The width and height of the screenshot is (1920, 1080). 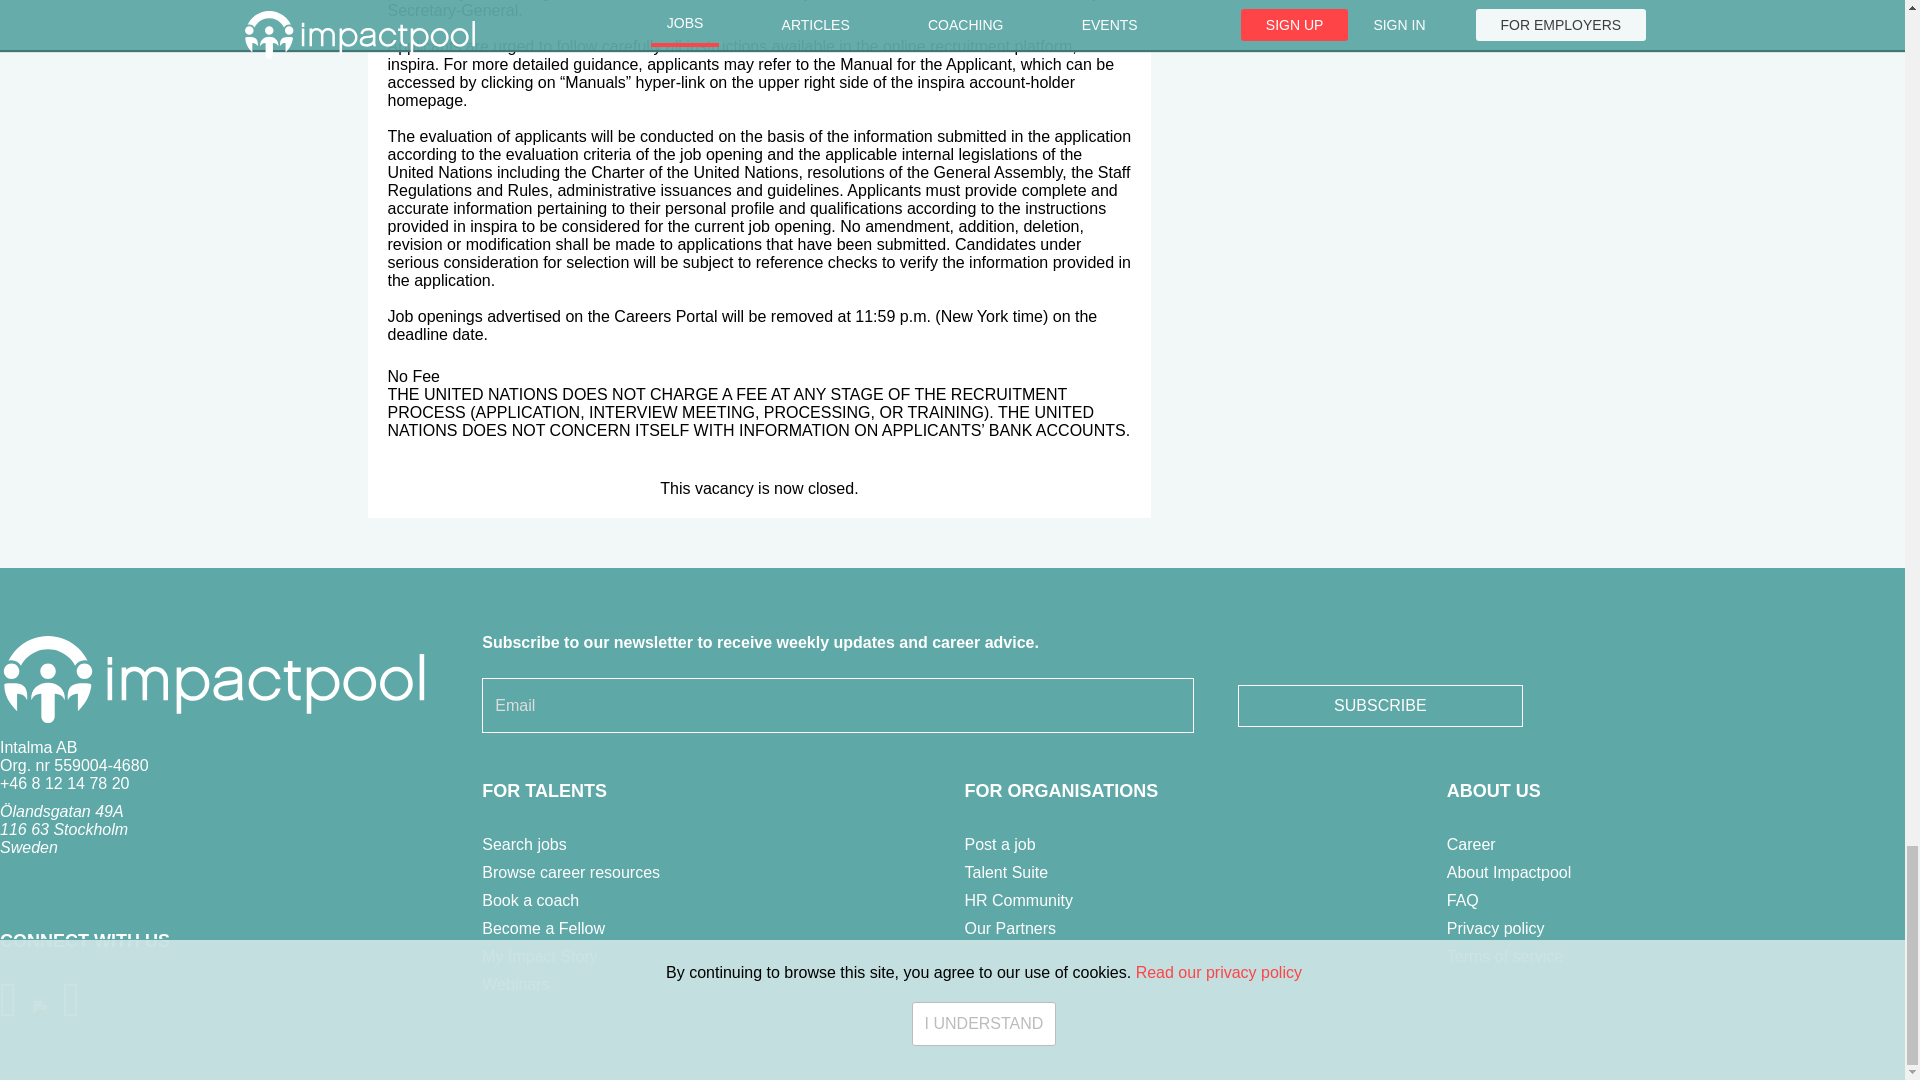 What do you see at coordinates (515, 984) in the screenshot?
I see `Webinars` at bounding box center [515, 984].